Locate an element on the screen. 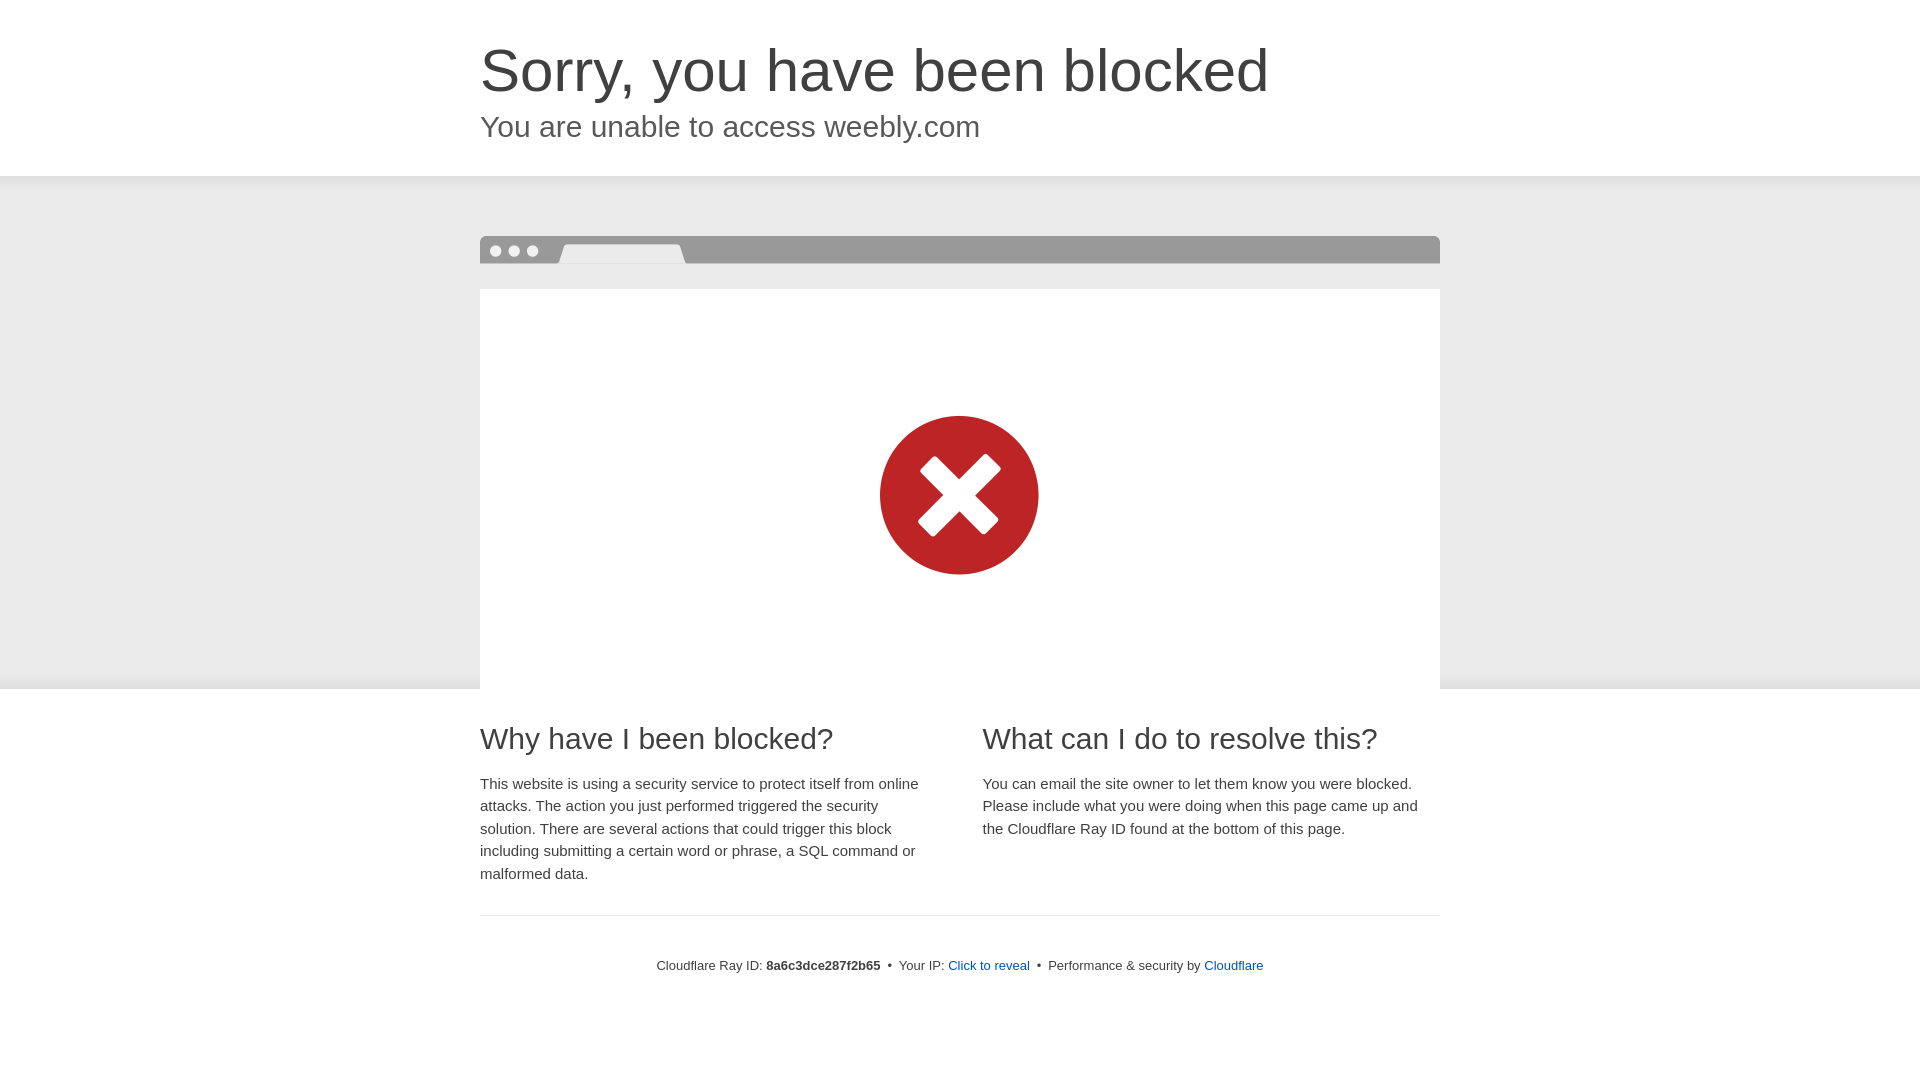 Image resolution: width=1920 pixels, height=1080 pixels. Cloudflare is located at coordinates (1233, 965).